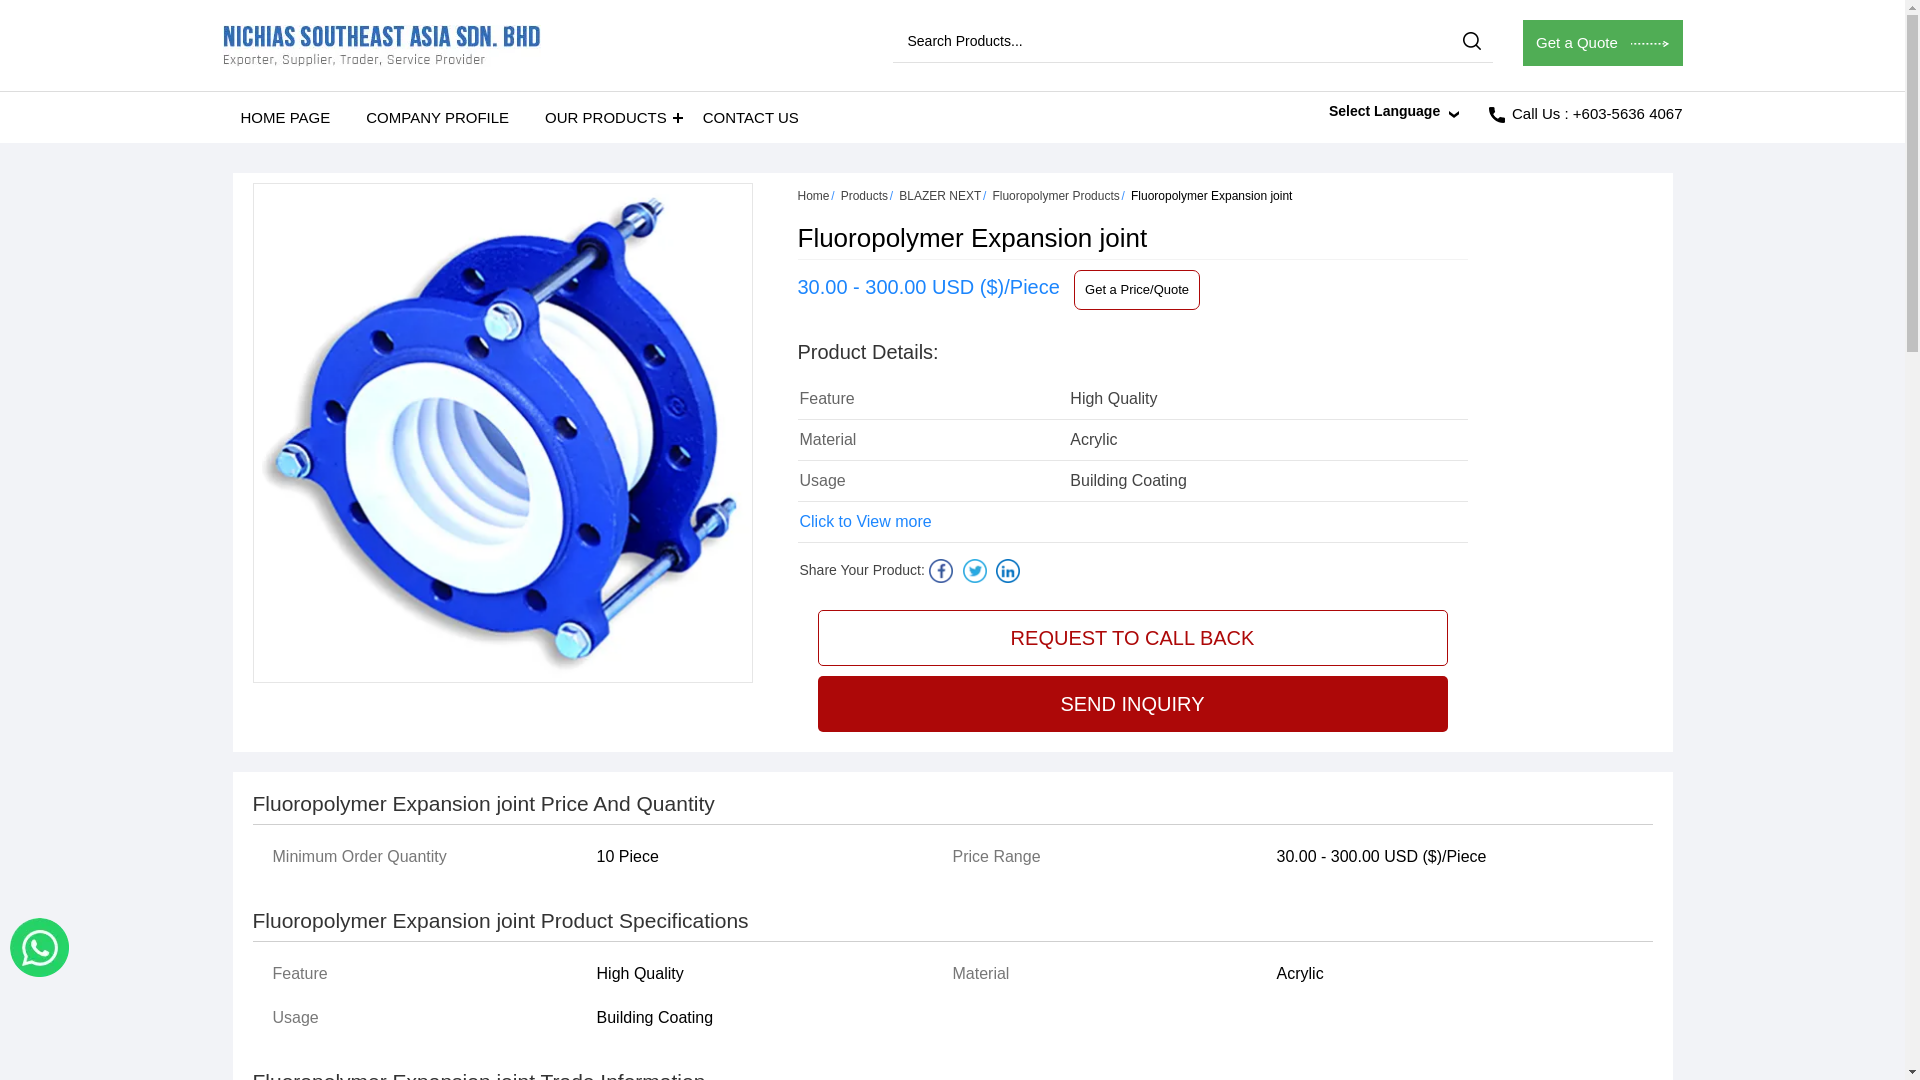 Image resolution: width=1920 pixels, height=1080 pixels. I want to click on HOME PAGE, so click(284, 116).